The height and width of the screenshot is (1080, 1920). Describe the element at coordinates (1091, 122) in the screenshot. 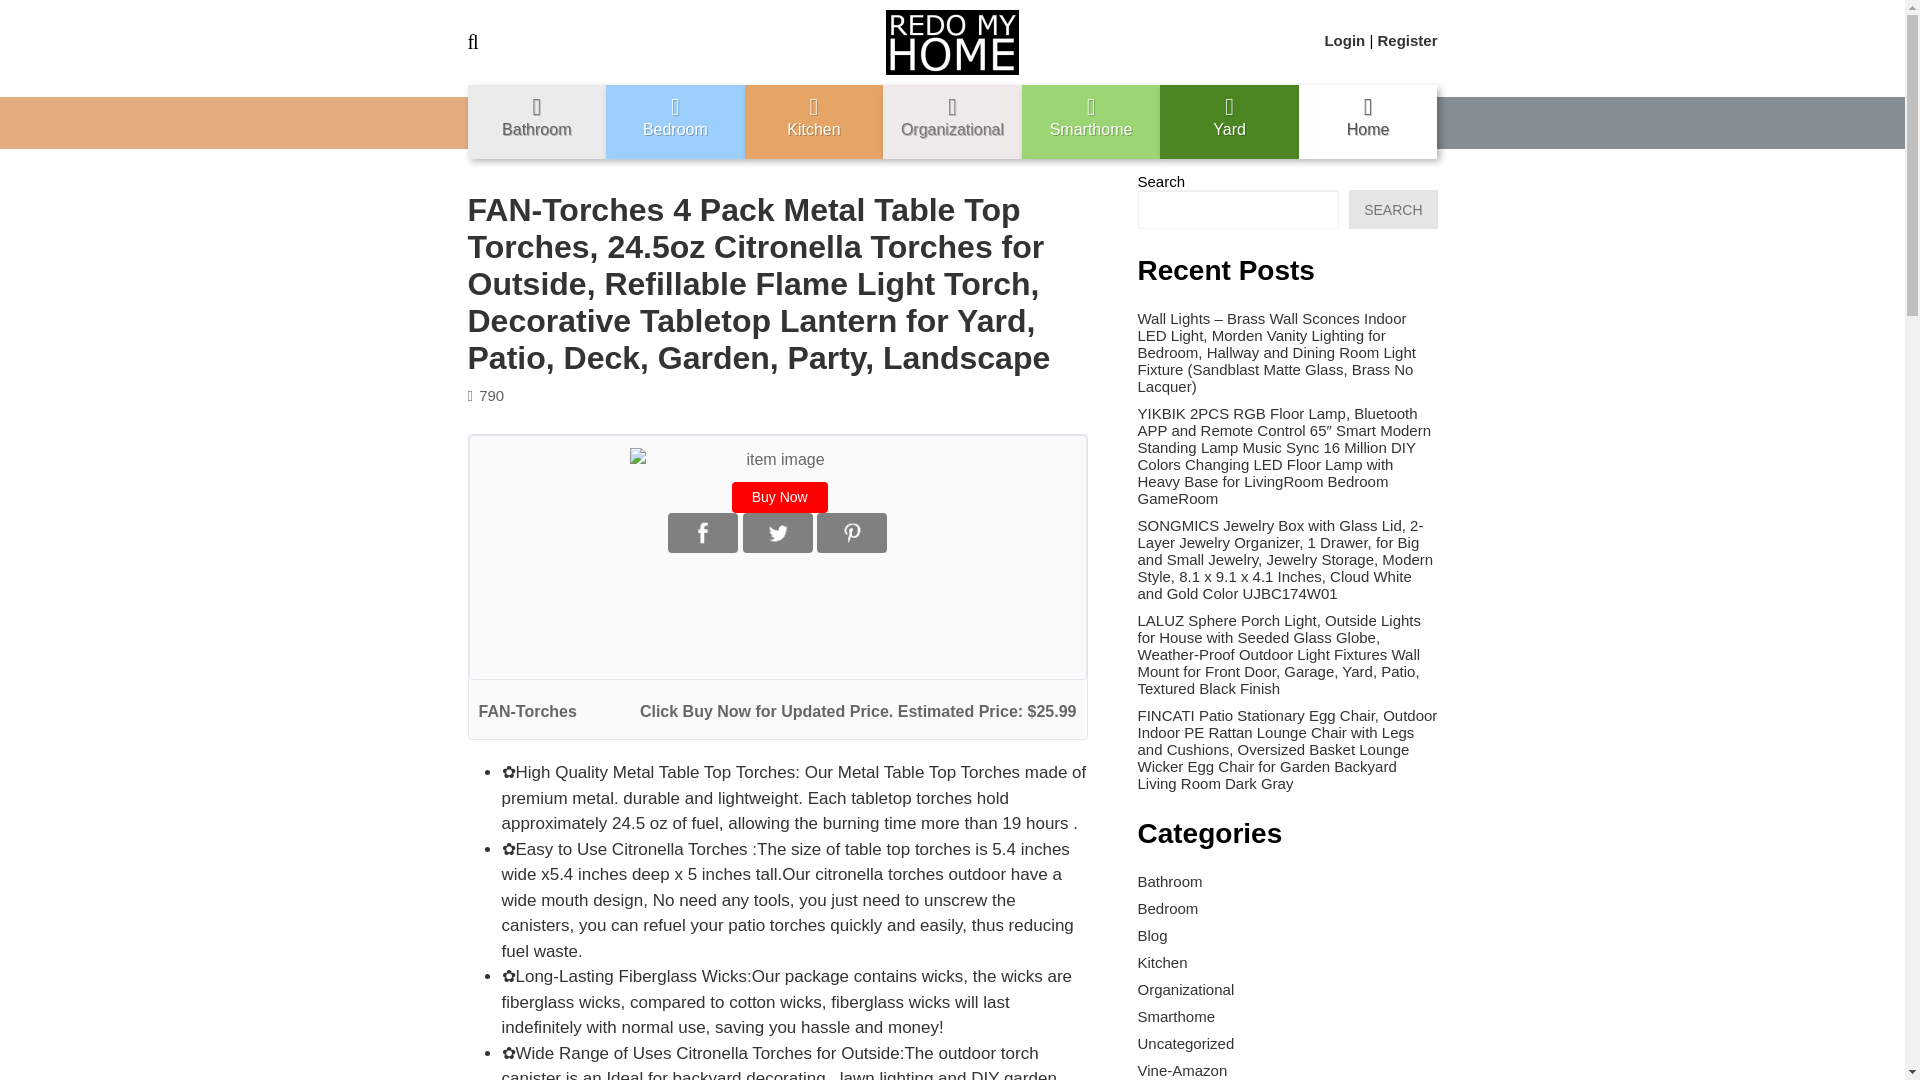

I see `Smarthome` at that location.